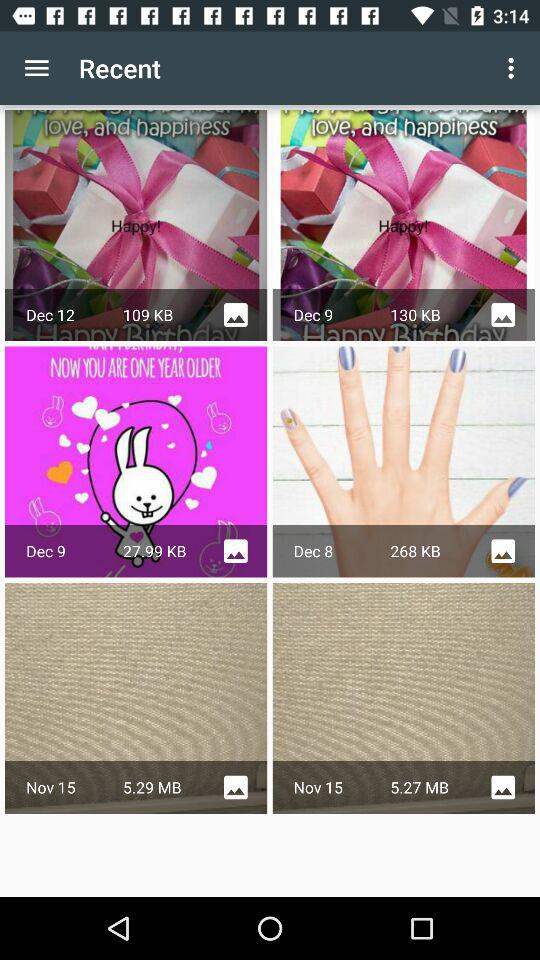  What do you see at coordinates (514, 68) in the screenshot?
I see `turn on app to the right of the recent item` at bounding box center [514, 68].